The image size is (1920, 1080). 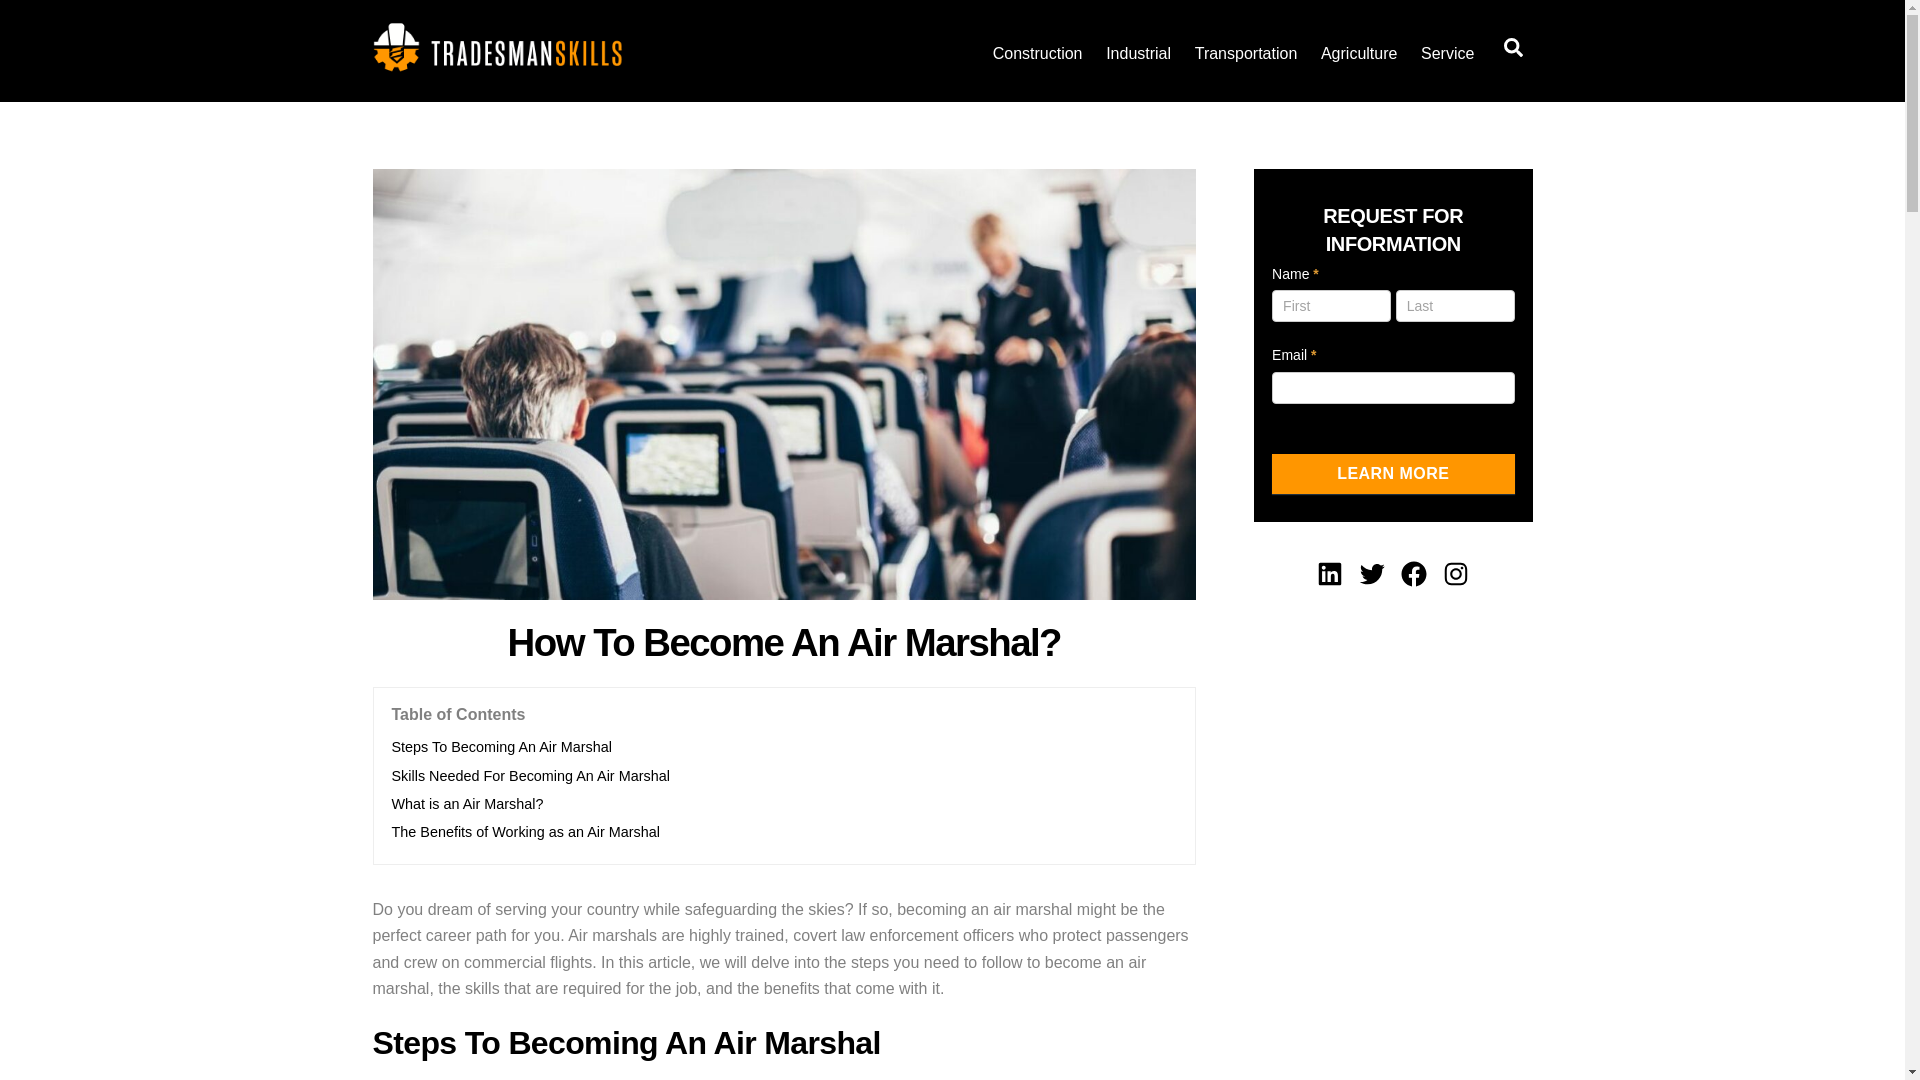 What do you see at coordinates (784, 642) in the screenshot?
I see `How To Become An Air Marshal?` at bounding box center [784, 642].